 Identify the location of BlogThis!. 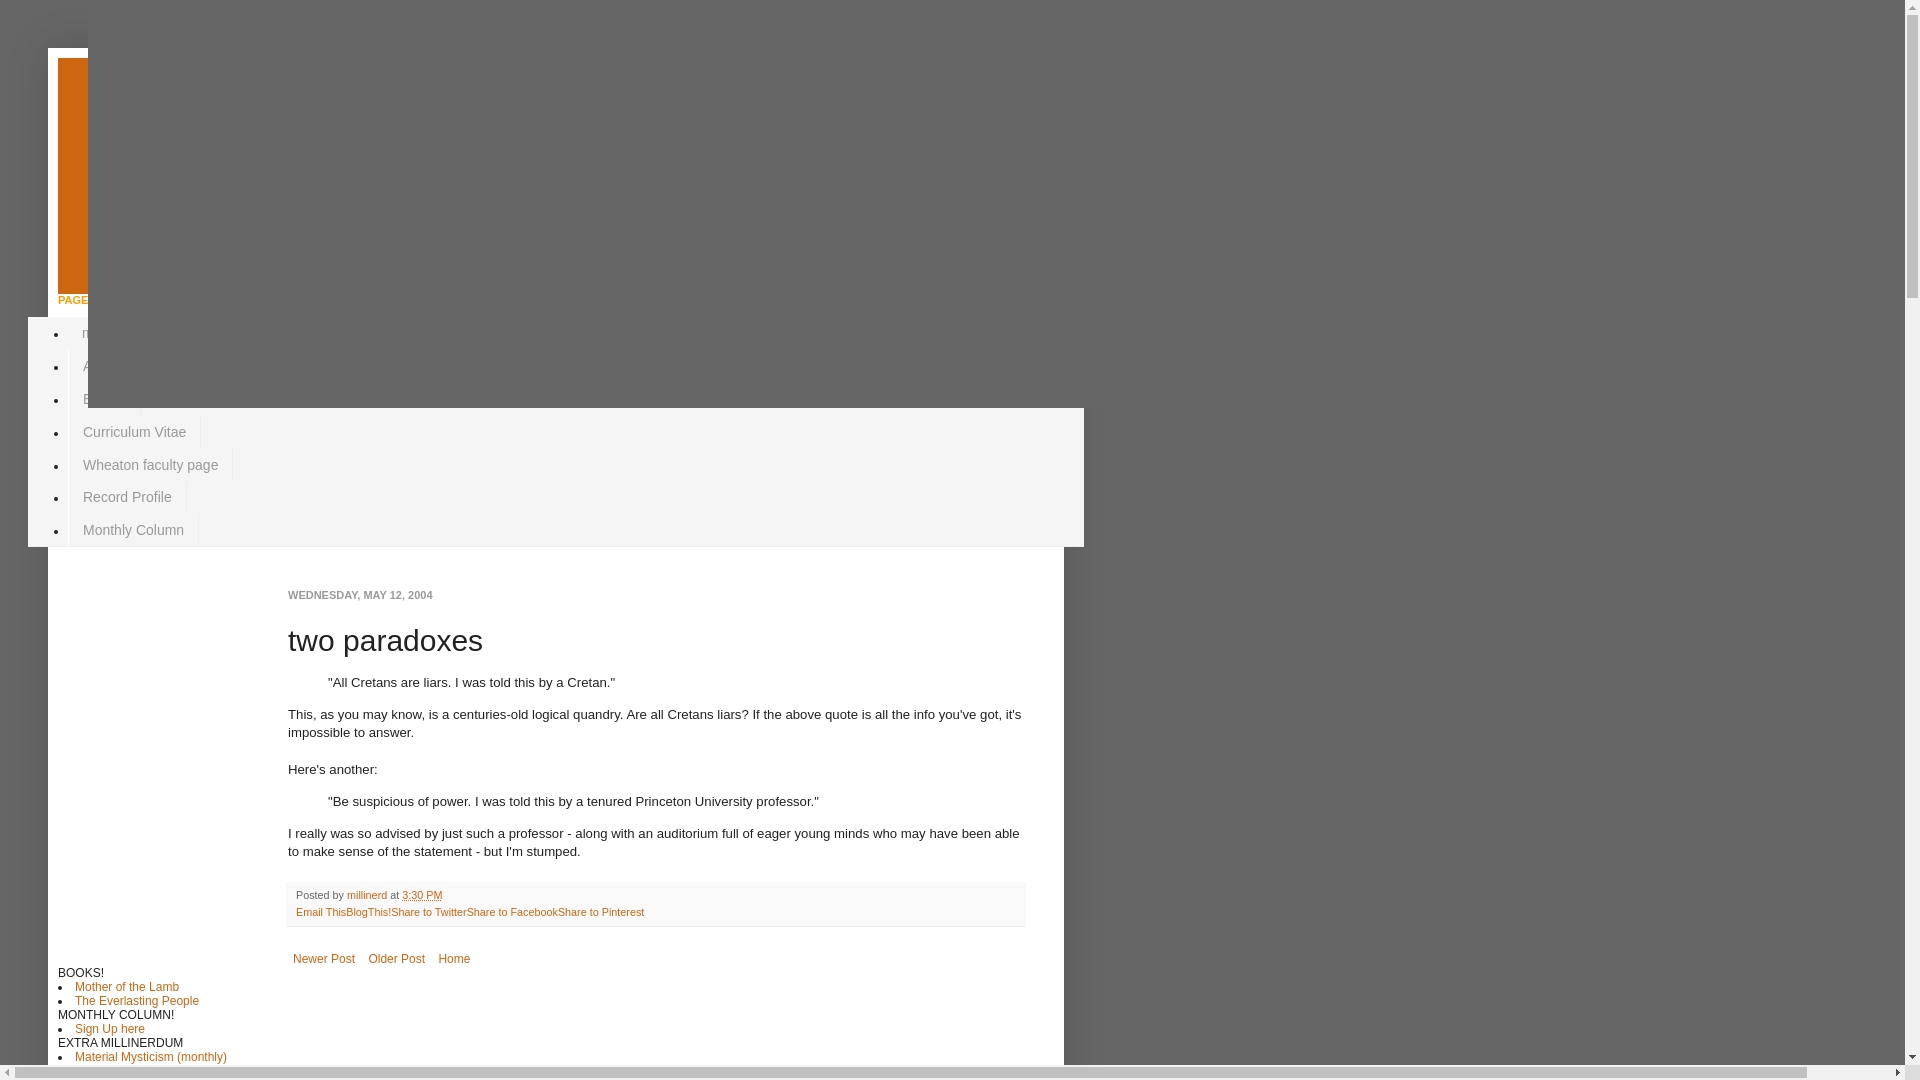
(368, 912).